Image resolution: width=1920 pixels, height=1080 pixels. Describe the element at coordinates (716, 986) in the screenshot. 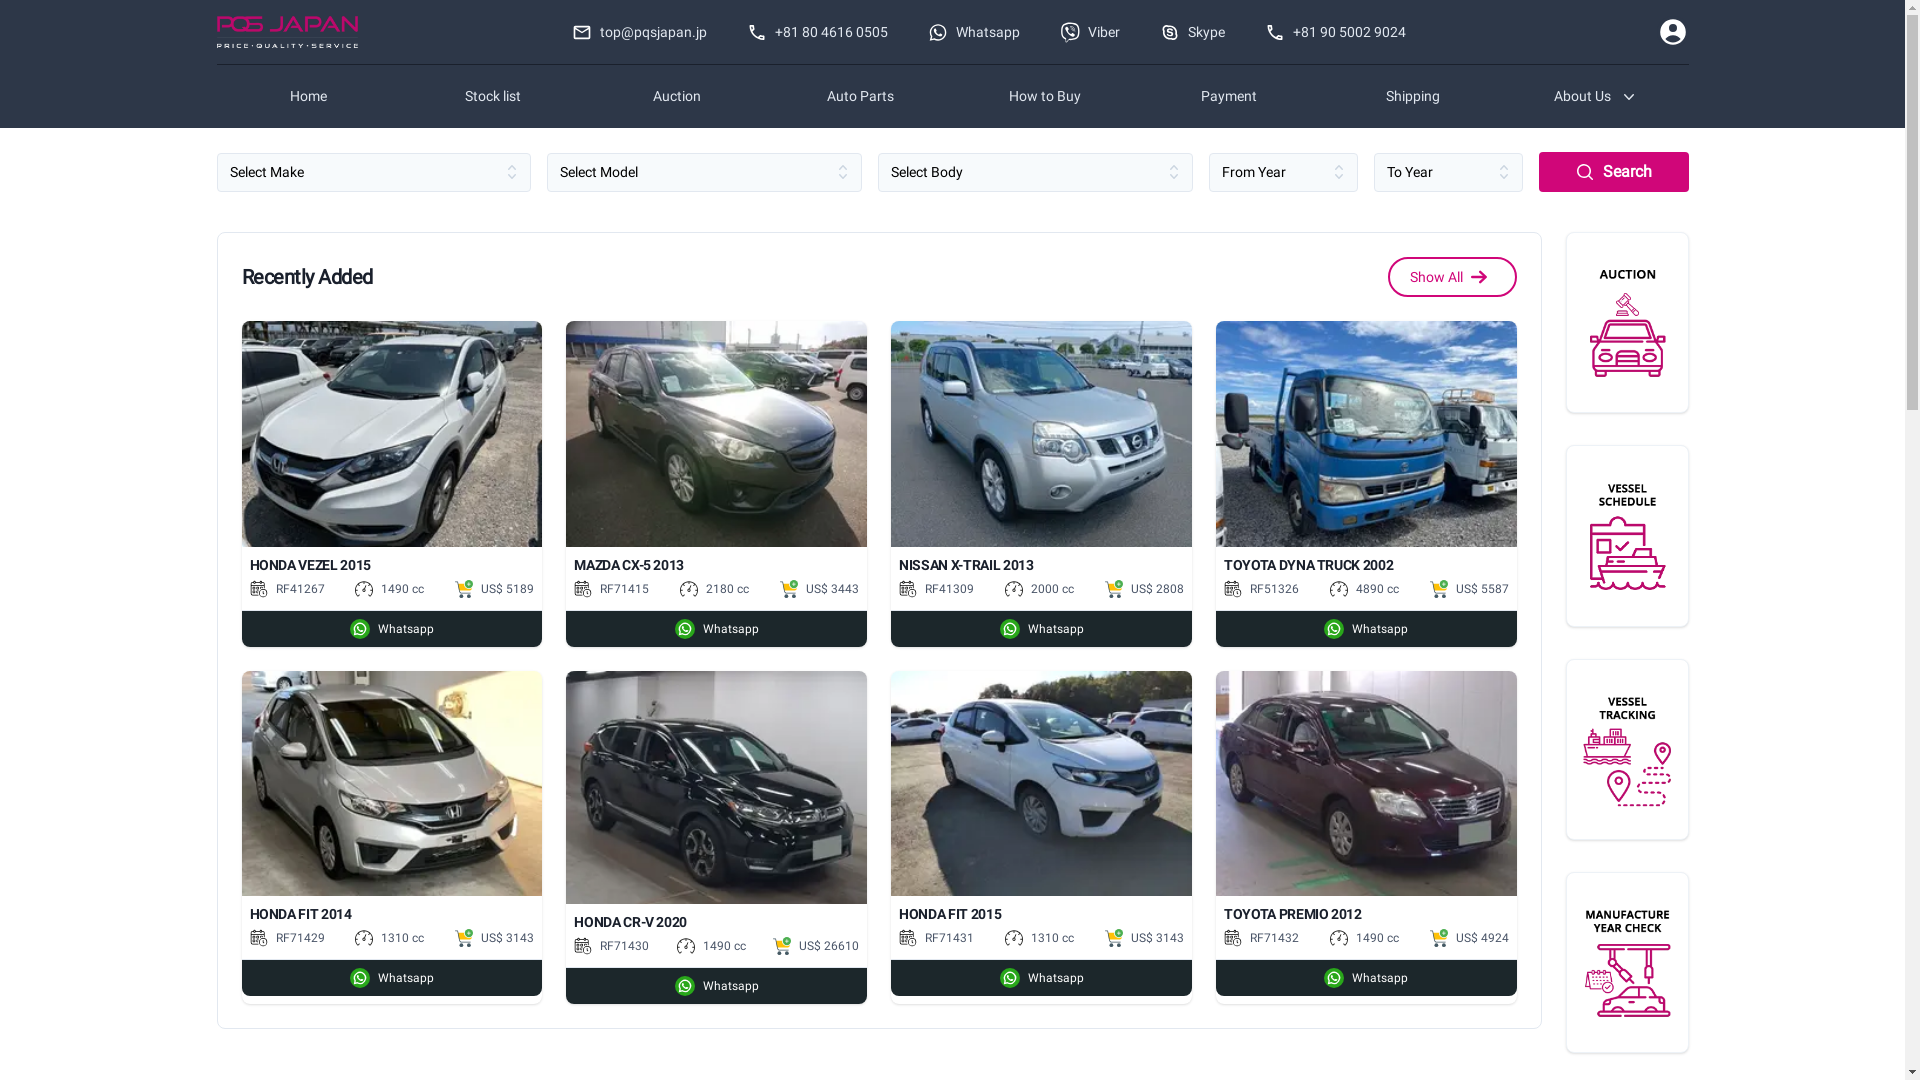

I see `Whatsapp` at that location.